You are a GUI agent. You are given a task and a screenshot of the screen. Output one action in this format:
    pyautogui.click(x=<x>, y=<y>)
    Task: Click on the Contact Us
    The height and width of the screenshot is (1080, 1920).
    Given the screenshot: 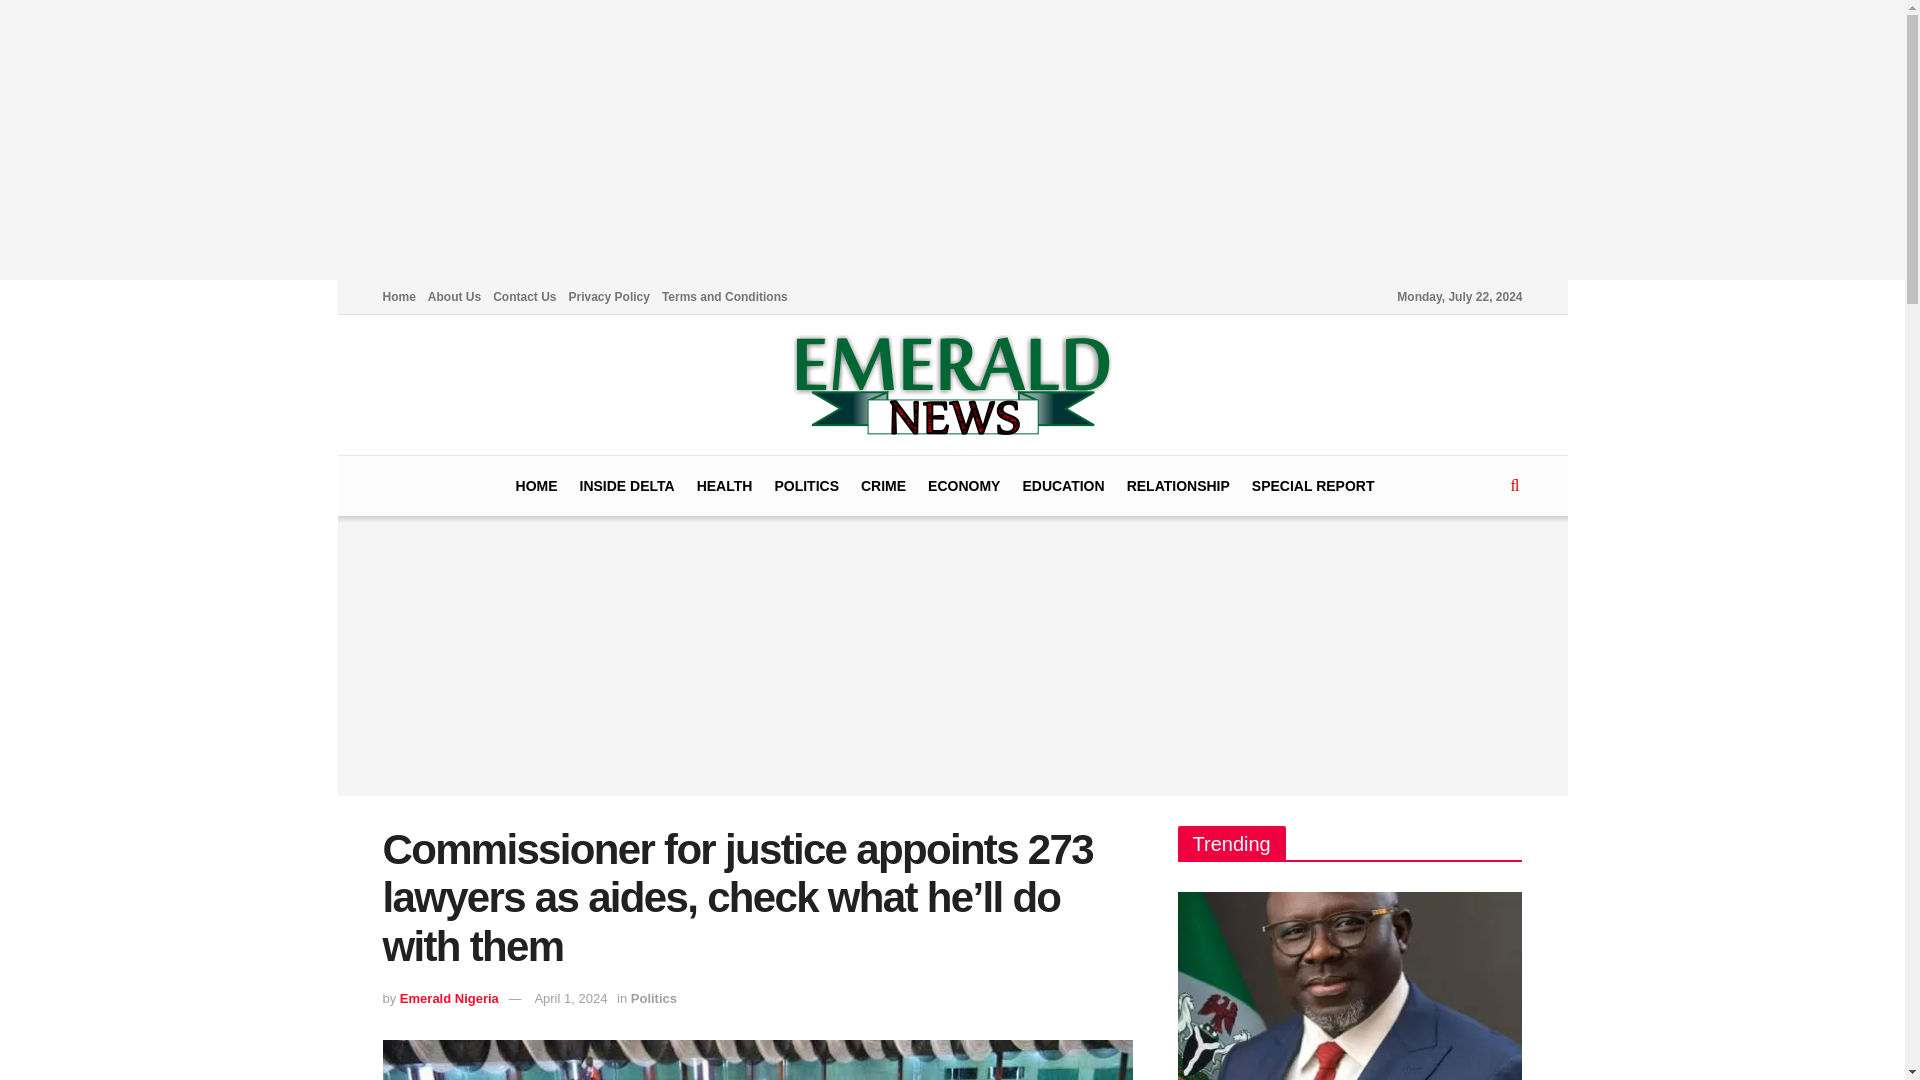 What is the action you would take?
    pyautogui.click(x=524, y=296)
    